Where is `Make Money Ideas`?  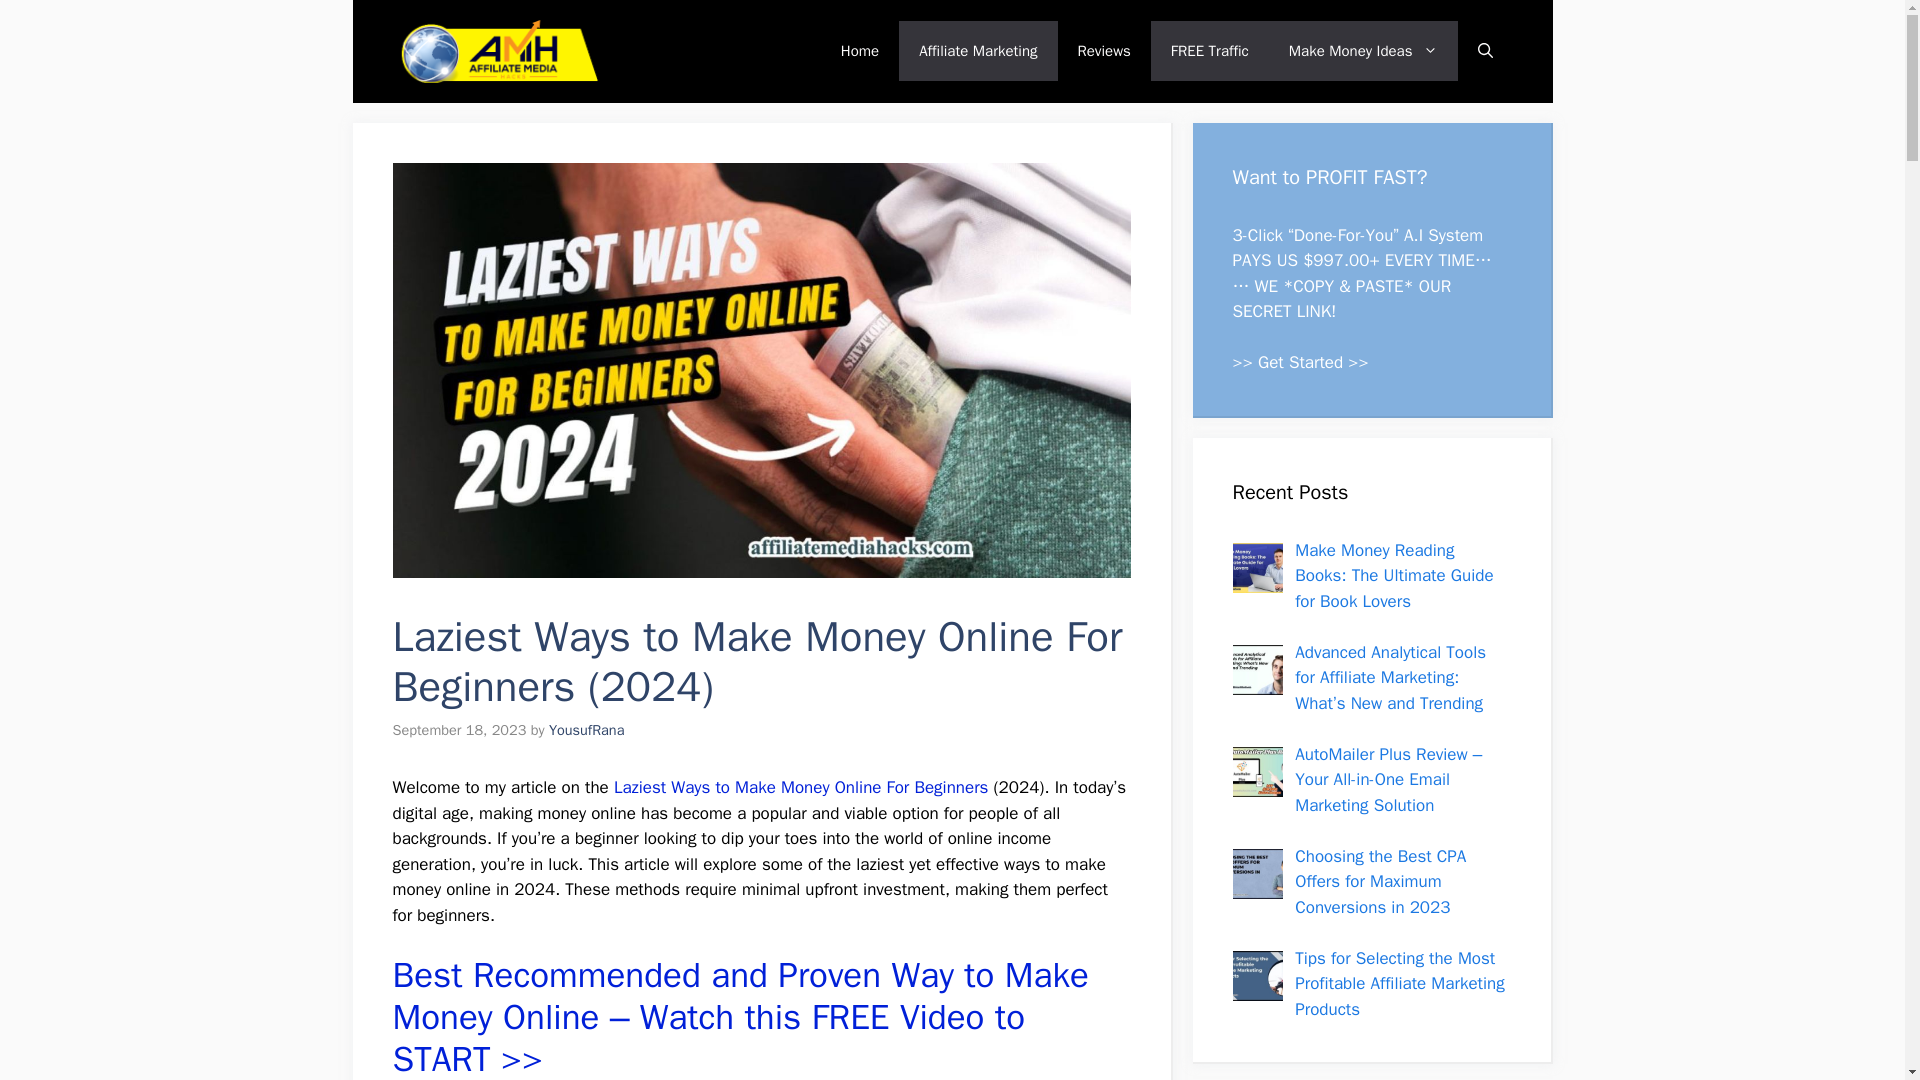 Make Money Ideas is located at coordinates (1363, 50).